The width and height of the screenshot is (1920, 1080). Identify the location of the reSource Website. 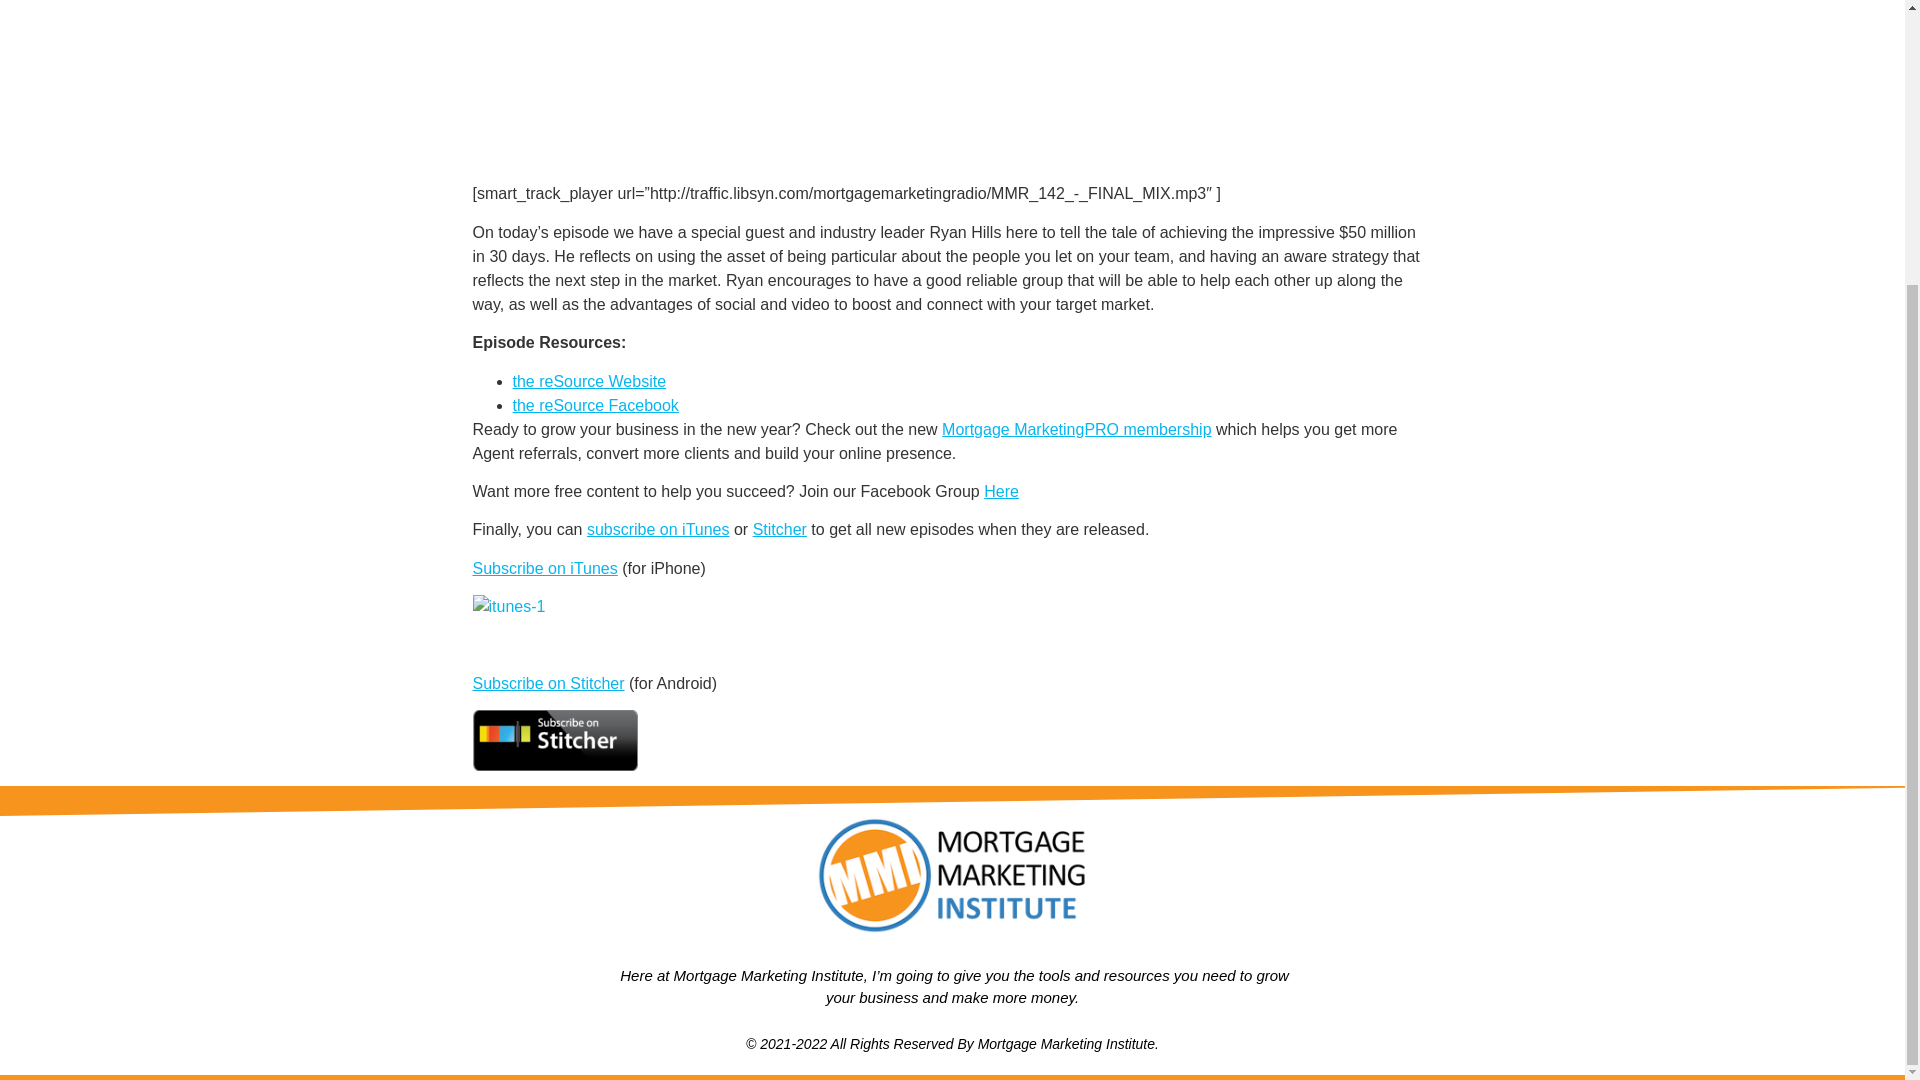
(589, 380).